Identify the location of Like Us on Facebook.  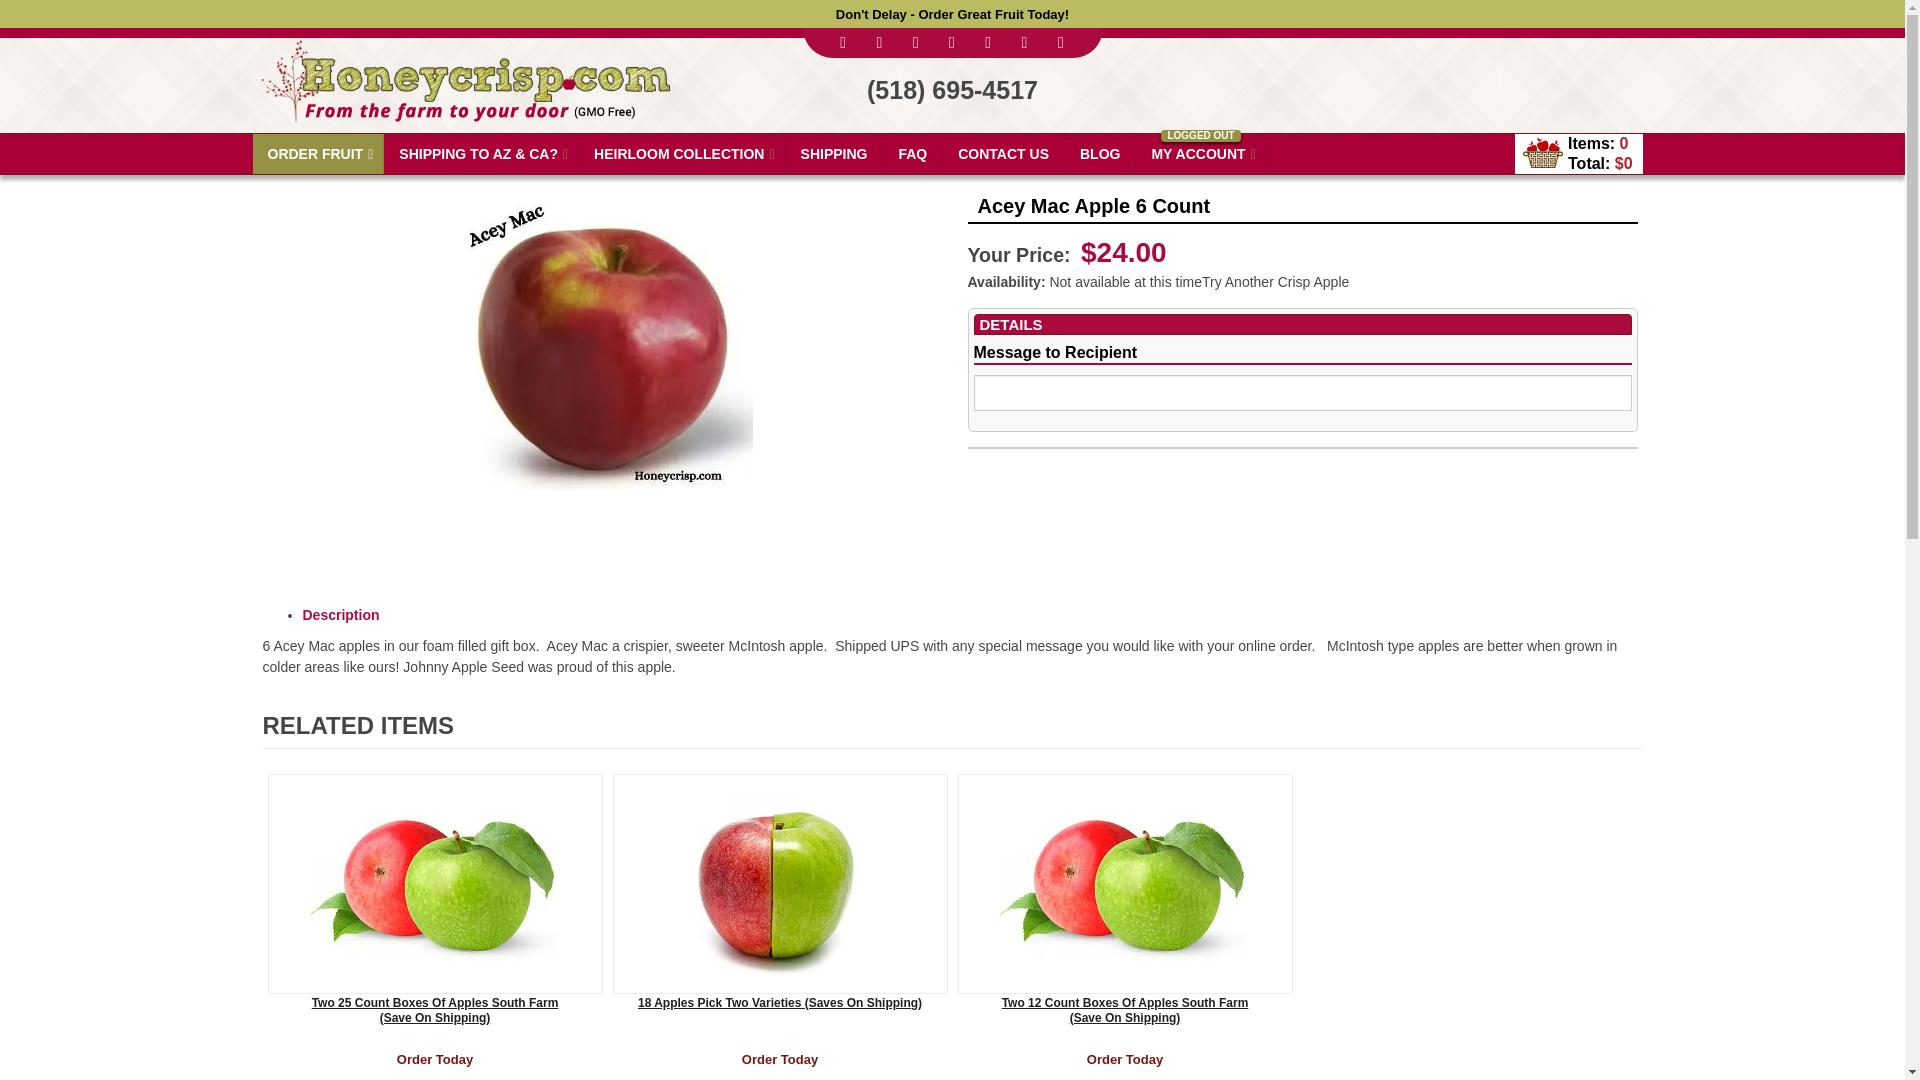
(844, 42).